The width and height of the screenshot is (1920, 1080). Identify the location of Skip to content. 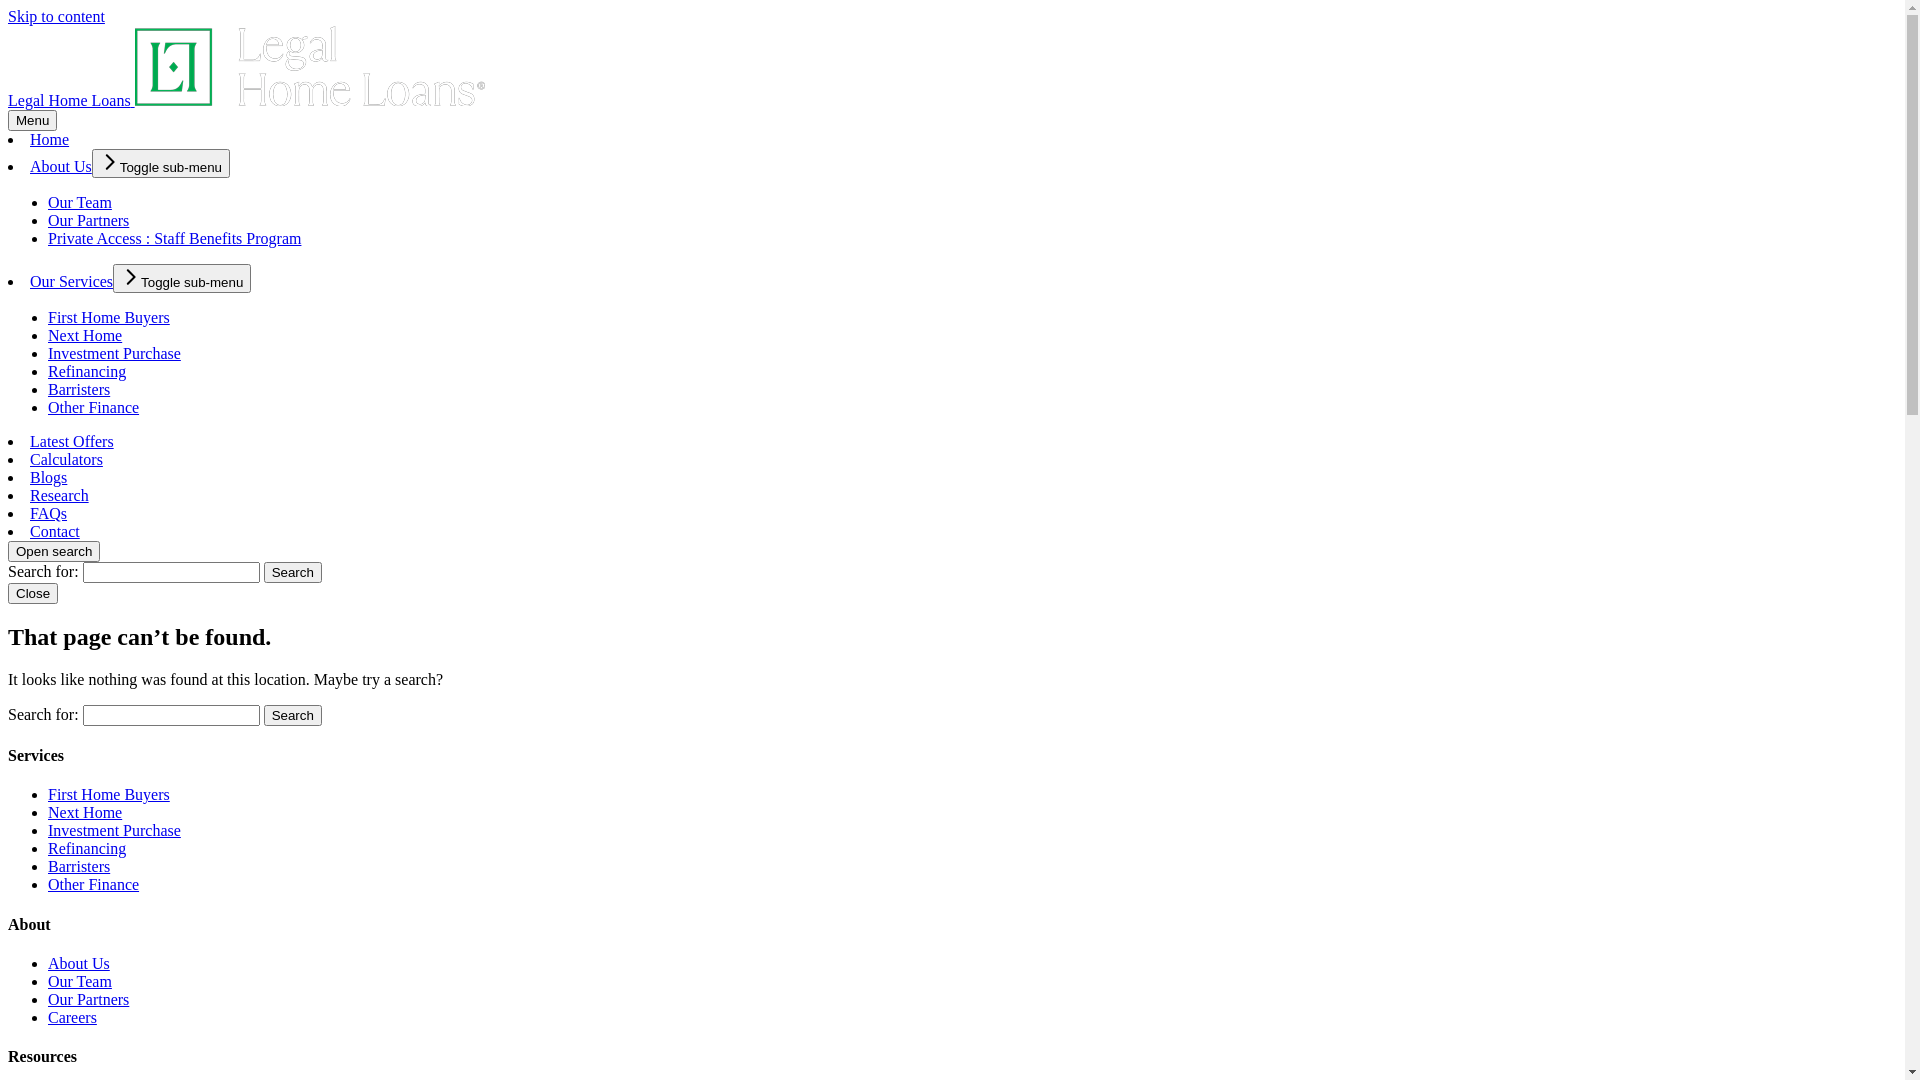
(56, 16).